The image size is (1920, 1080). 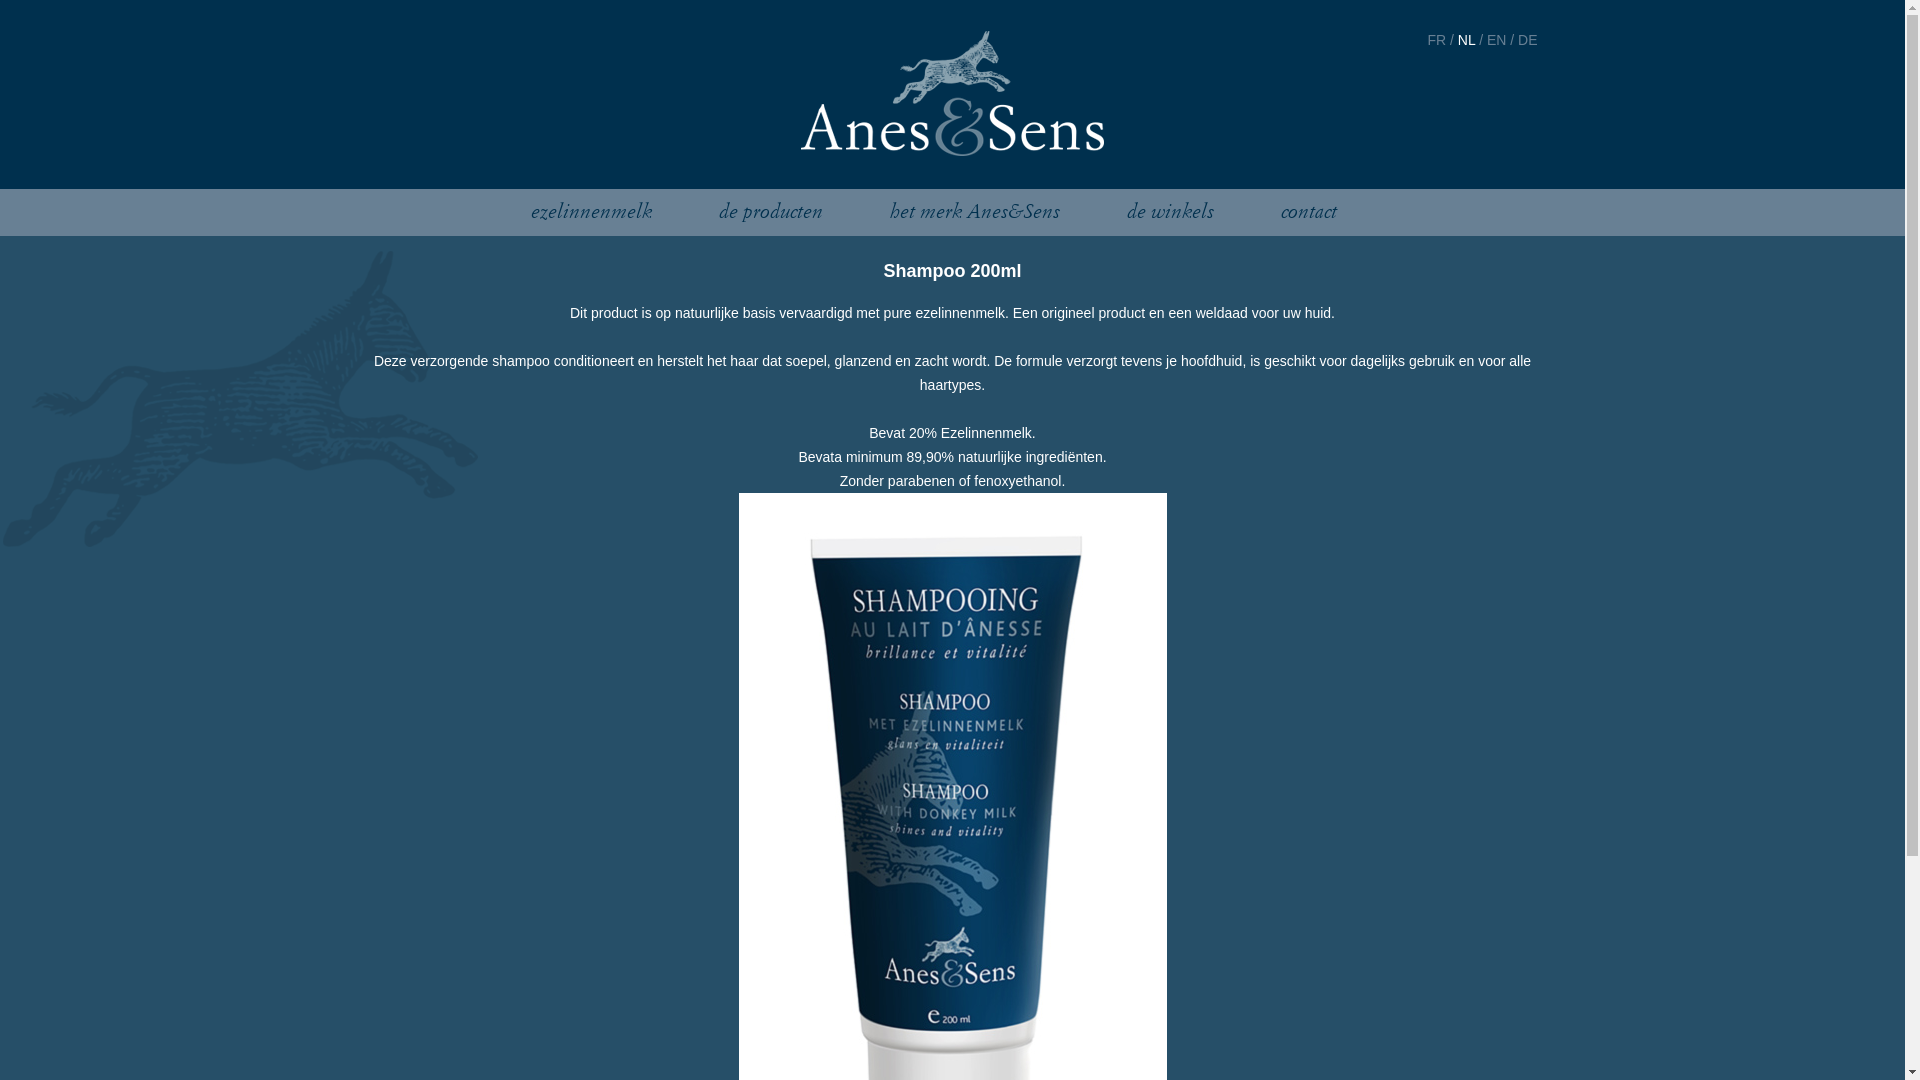 What do you see at coordinates (975, 212) in the screenshot?
I see `het merk Anes&Sens` at bounding box center [975, 212].